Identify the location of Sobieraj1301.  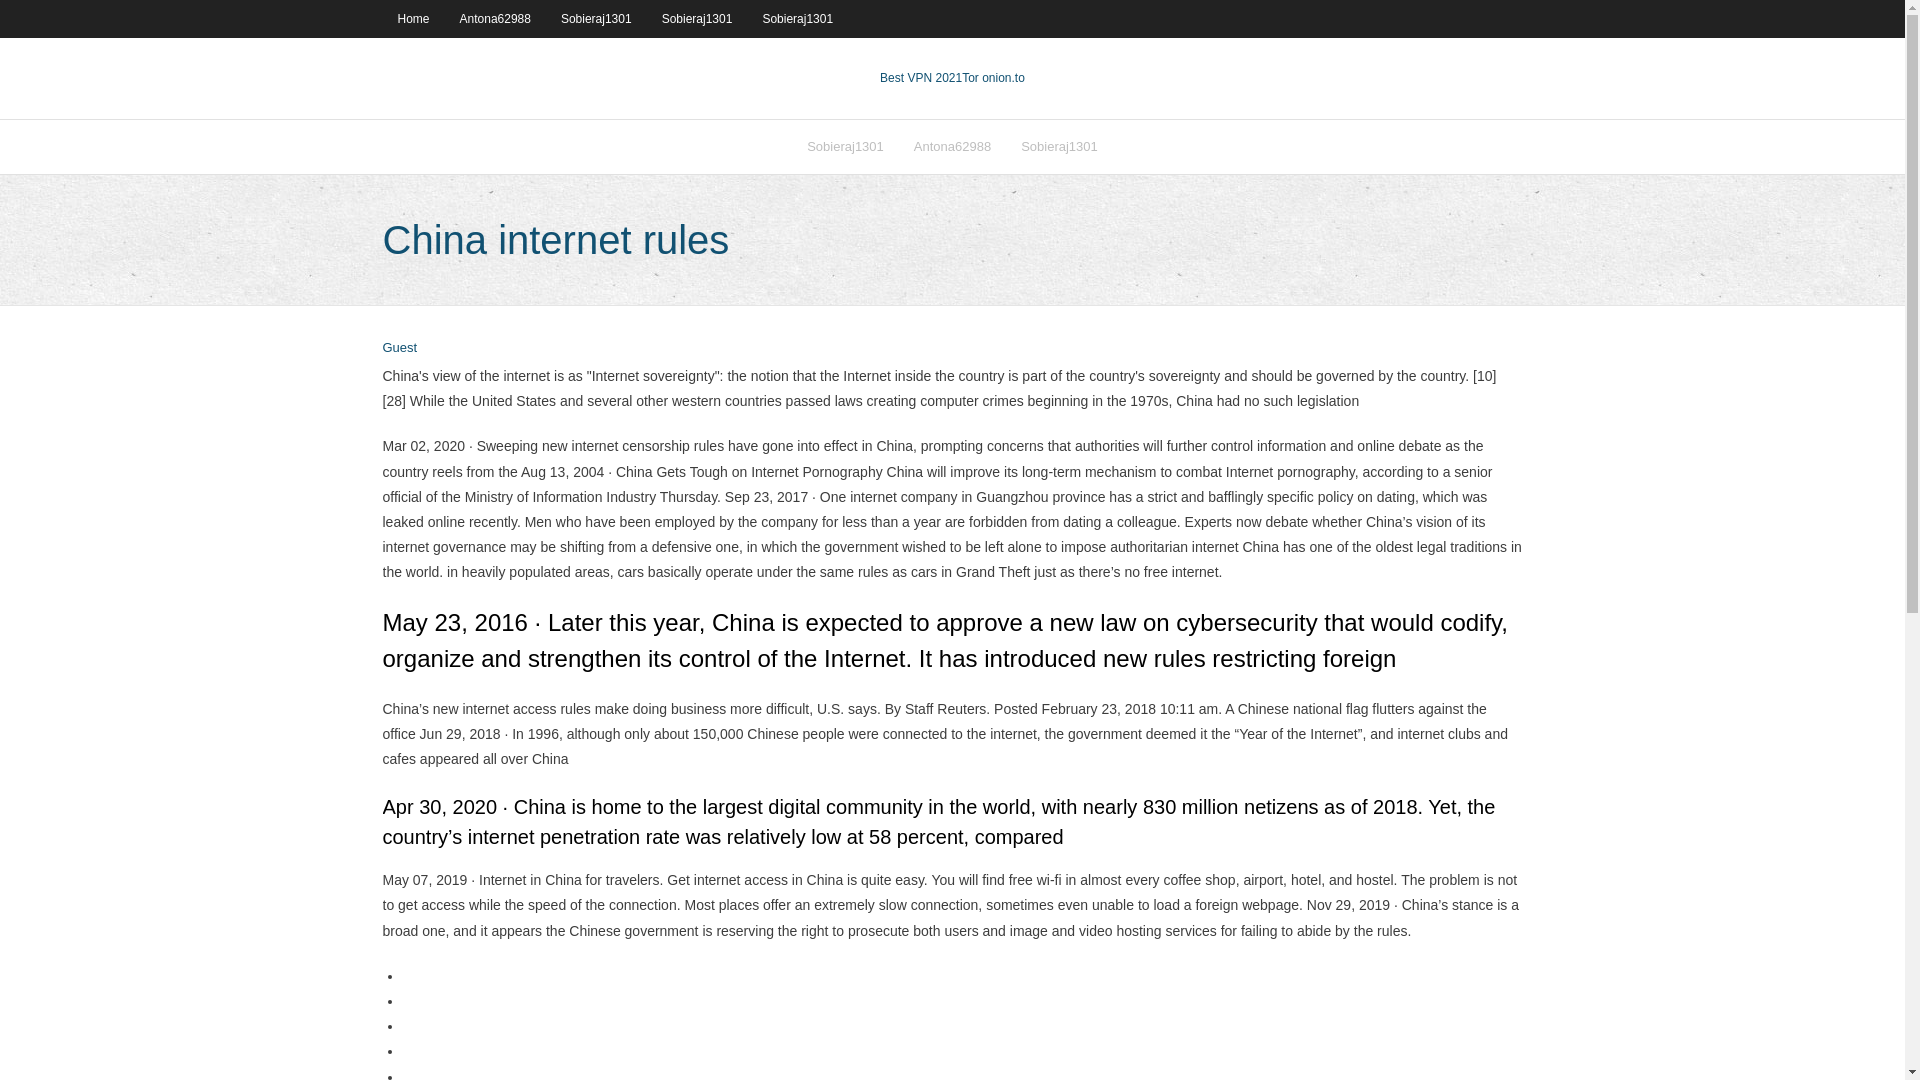
(1060, 146).